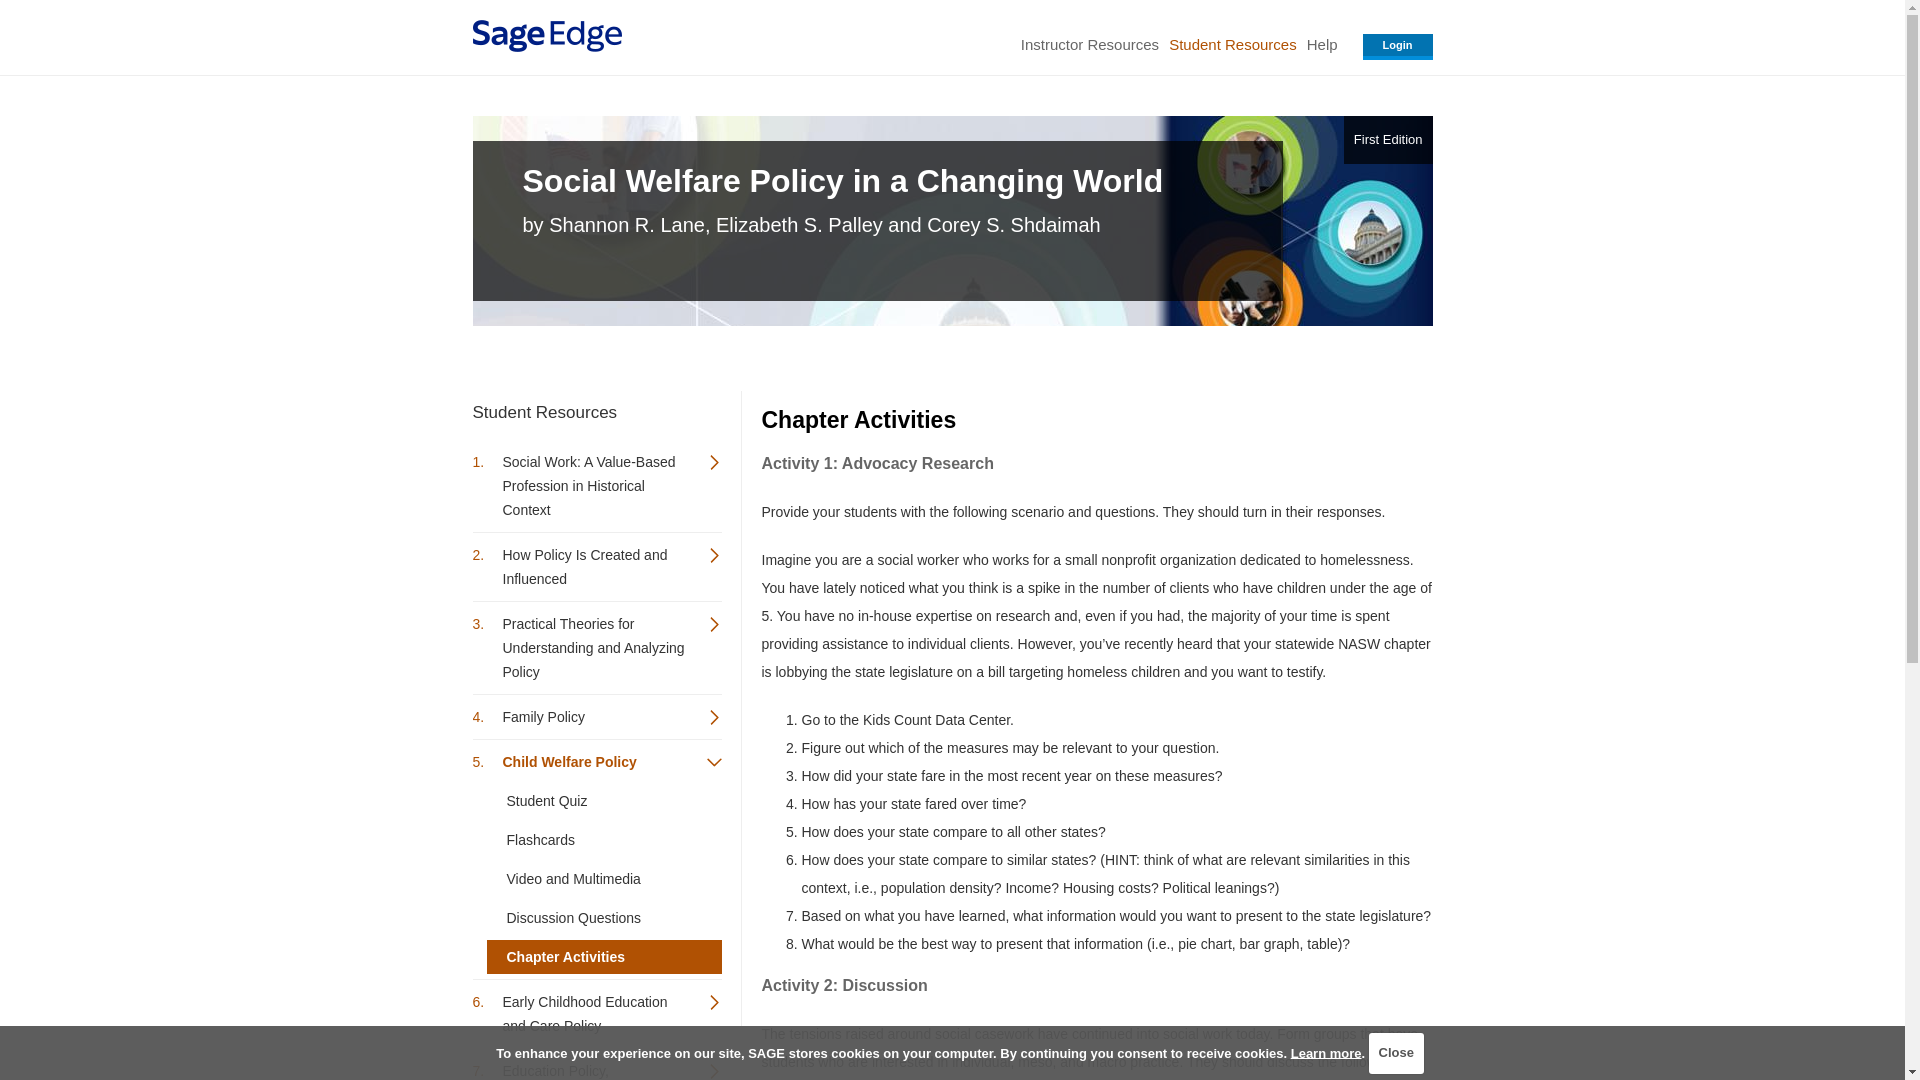 This screenshot has width=1920, height=1080. Describe the element at coordinates (596, 762) in the screenshot. I see `Child Welfare Policy` at that location.